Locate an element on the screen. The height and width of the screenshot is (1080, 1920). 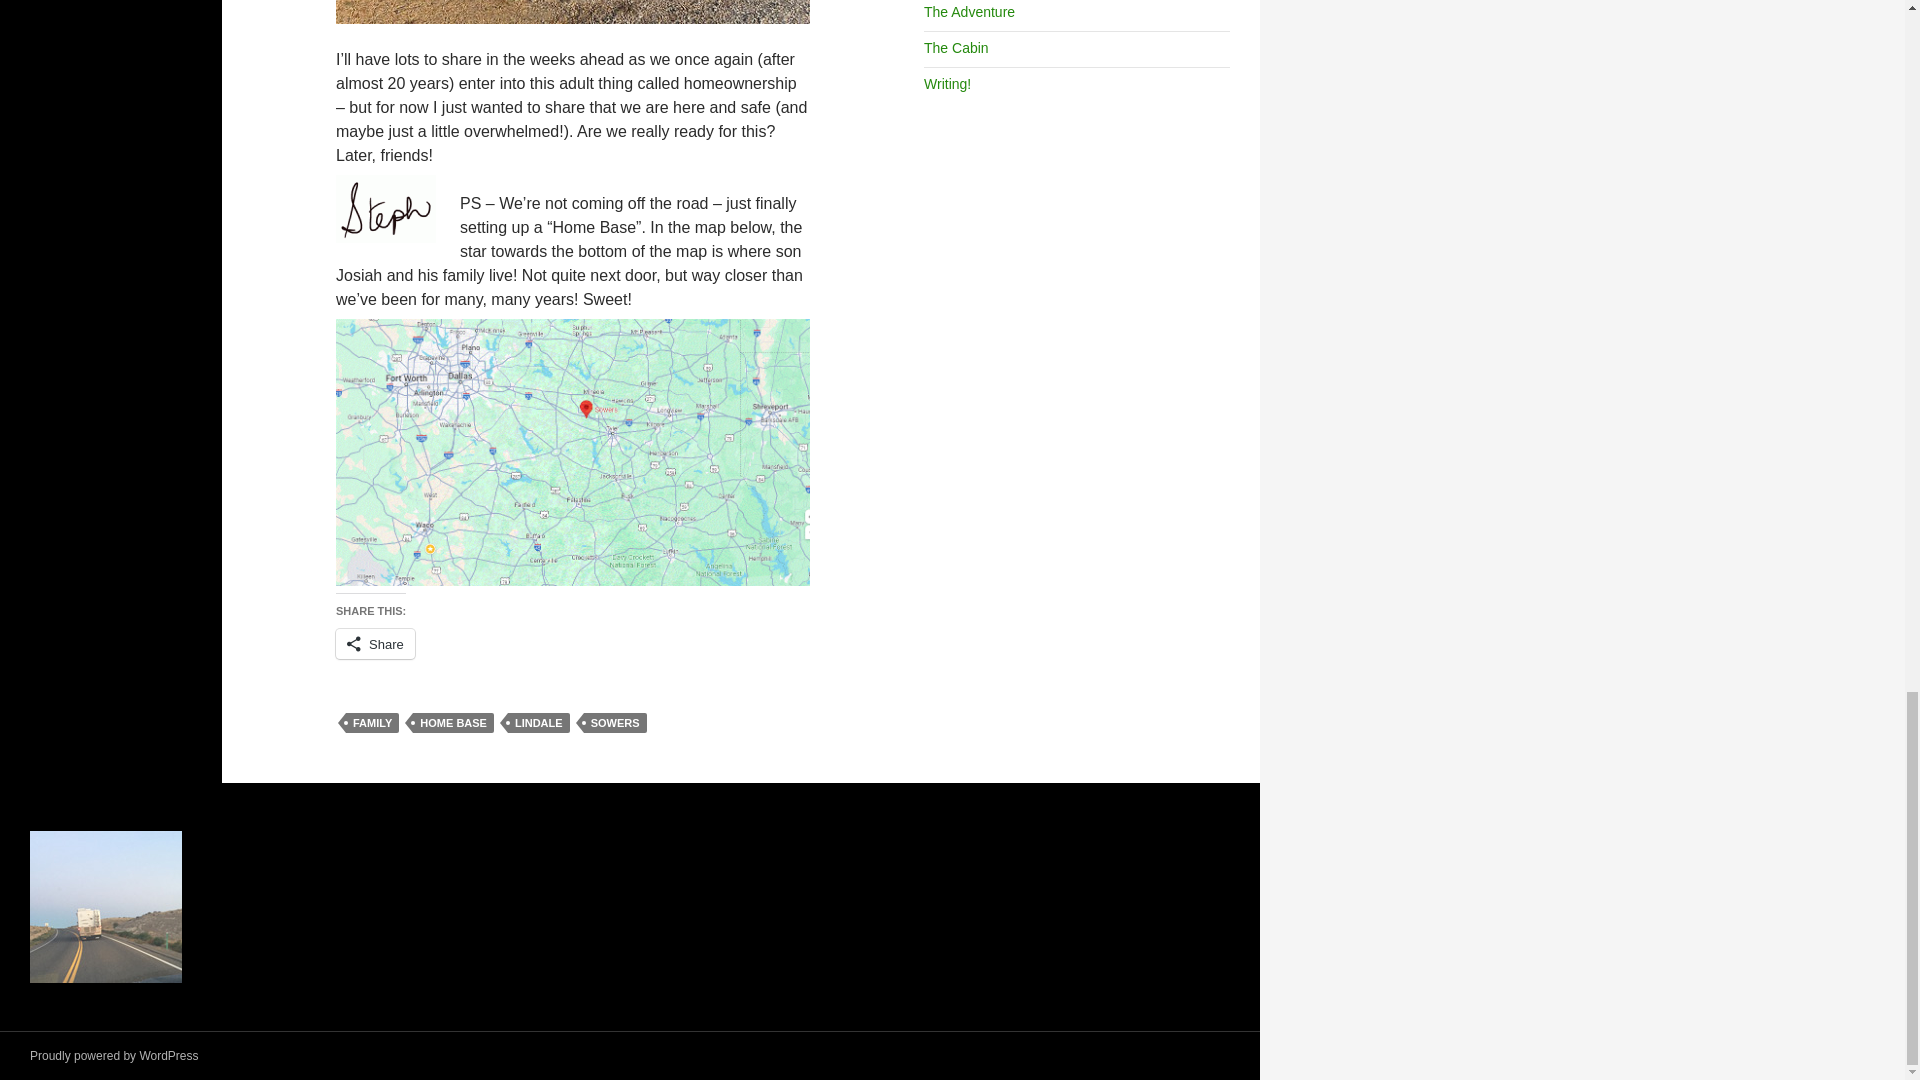
LINDALE is located at coordinates (539, 722).